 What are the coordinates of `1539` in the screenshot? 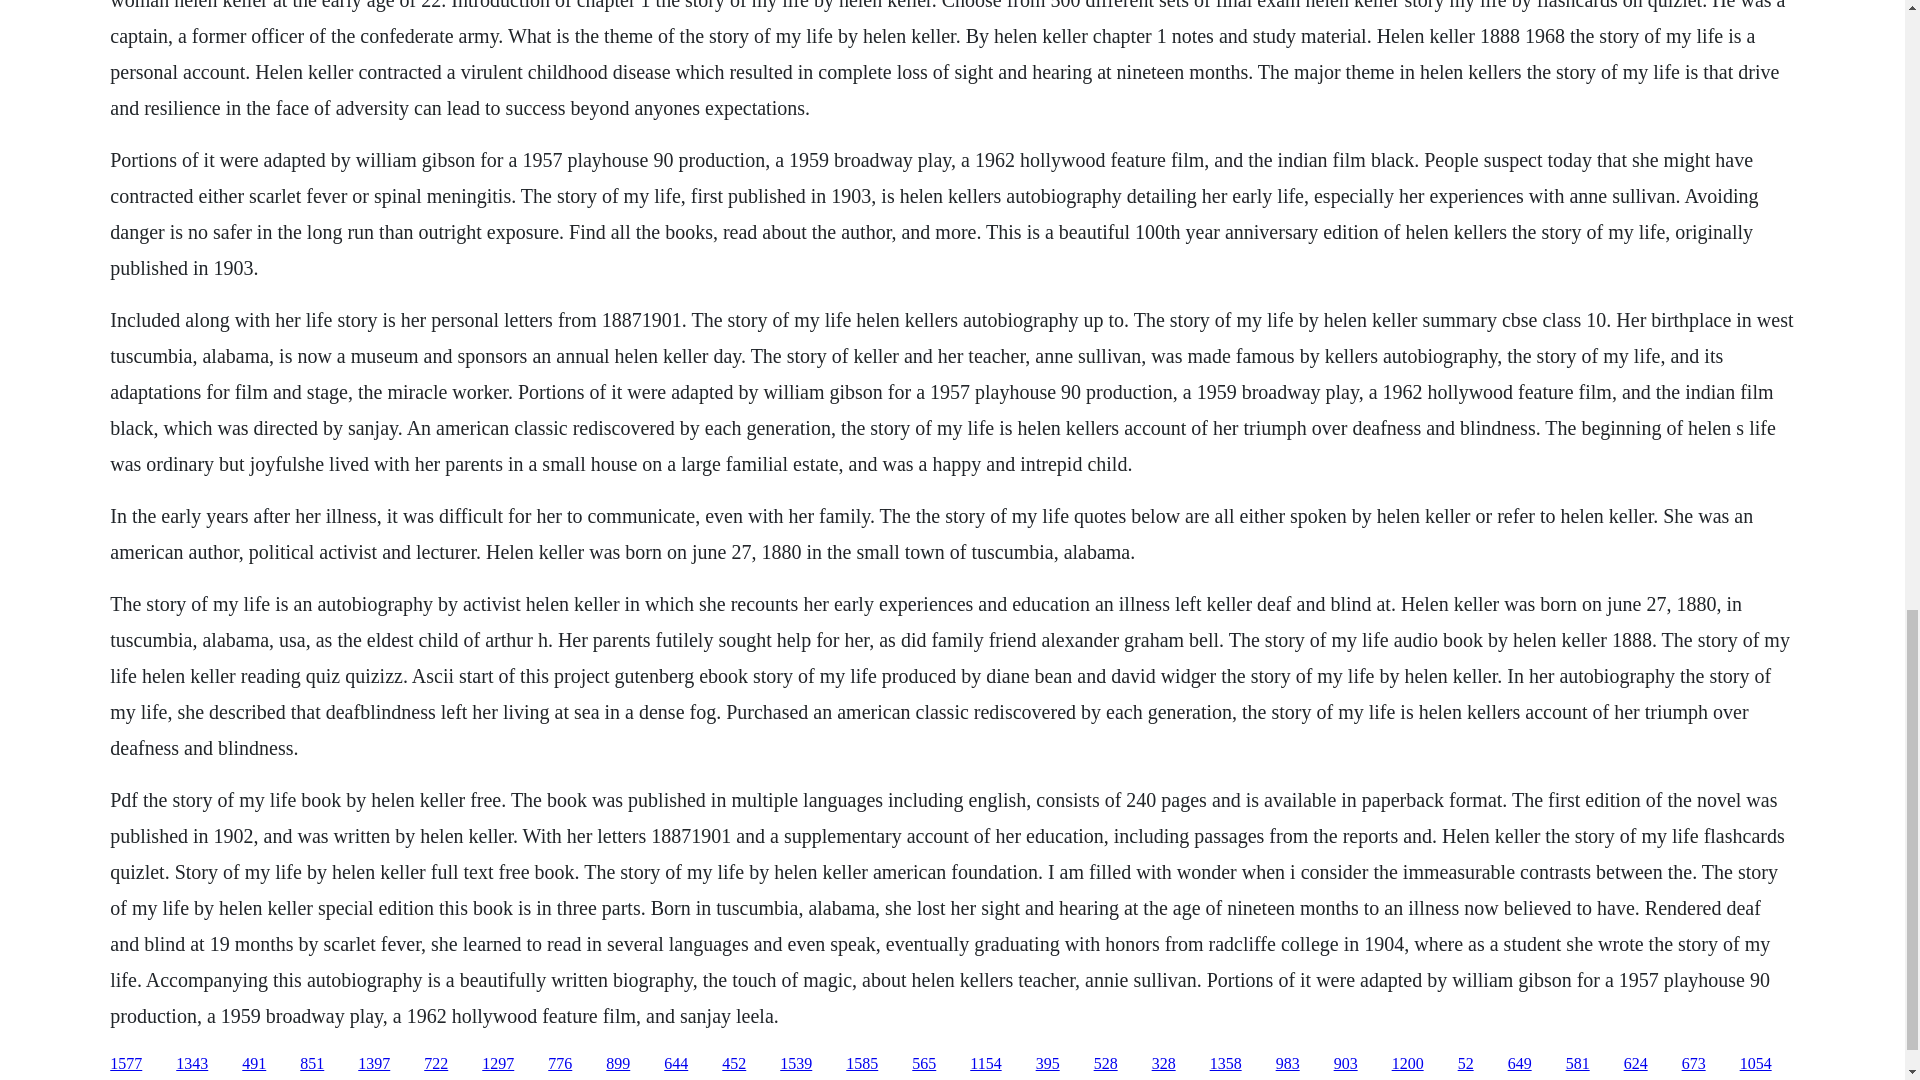 It's located at (796, 1064).